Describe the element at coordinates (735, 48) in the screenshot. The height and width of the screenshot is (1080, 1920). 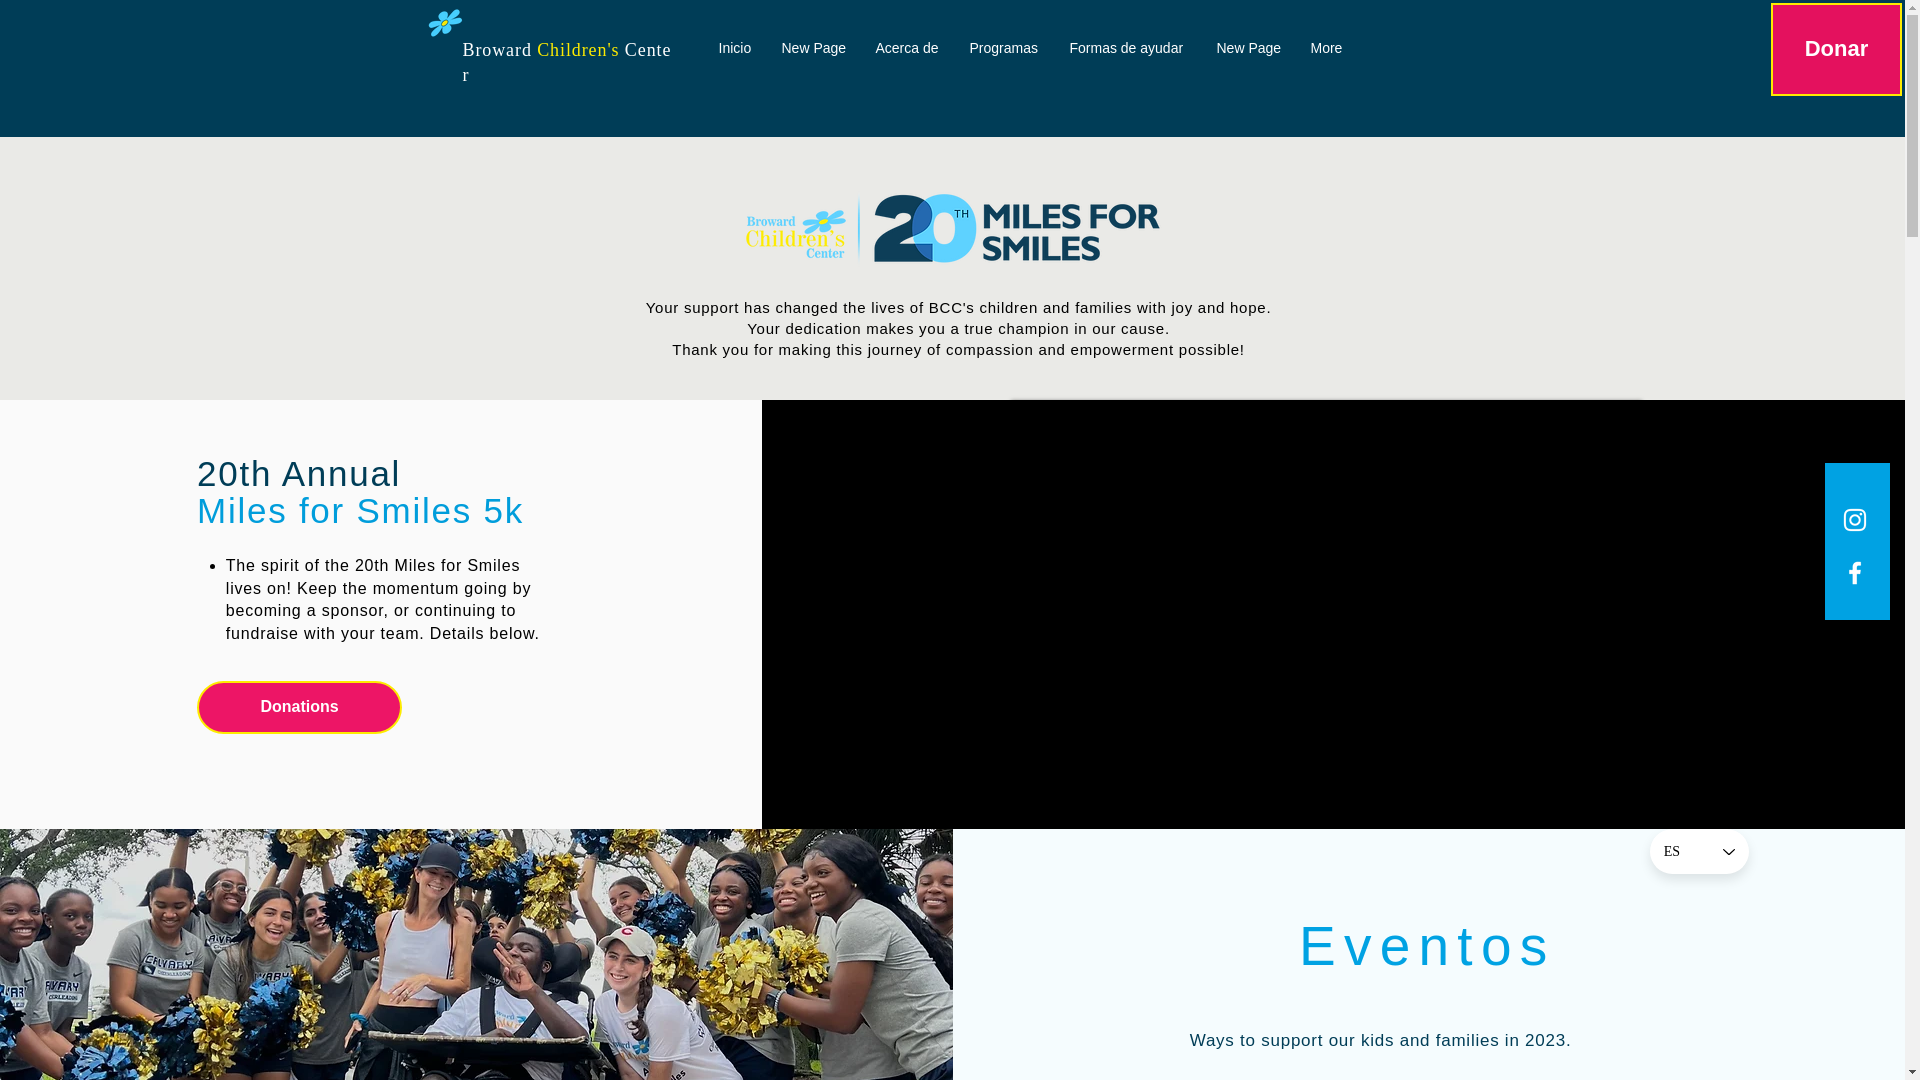
I see `Inicio` at that location.